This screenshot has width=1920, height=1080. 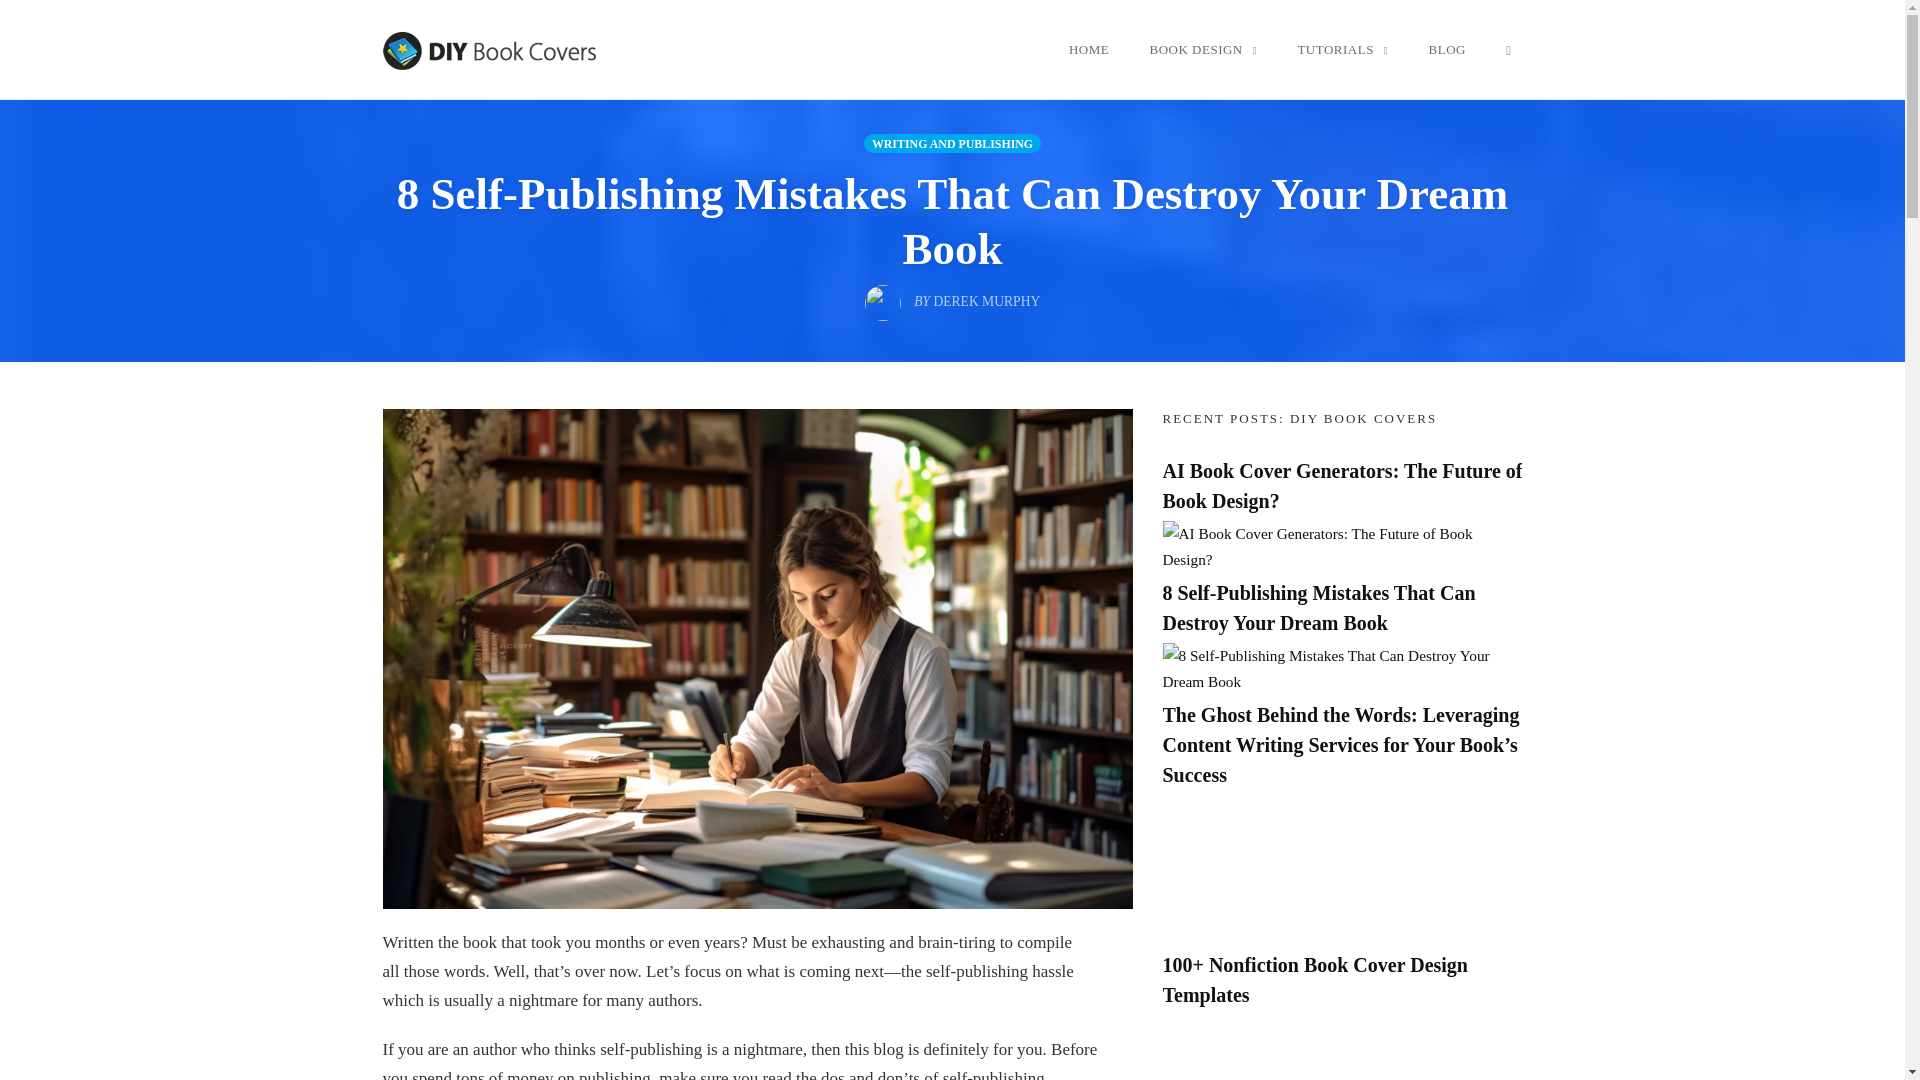 What do you see at coordinates (492, 50) in the screenshot?
I see `DIY Book Covers` at bounding box center [492, 50].